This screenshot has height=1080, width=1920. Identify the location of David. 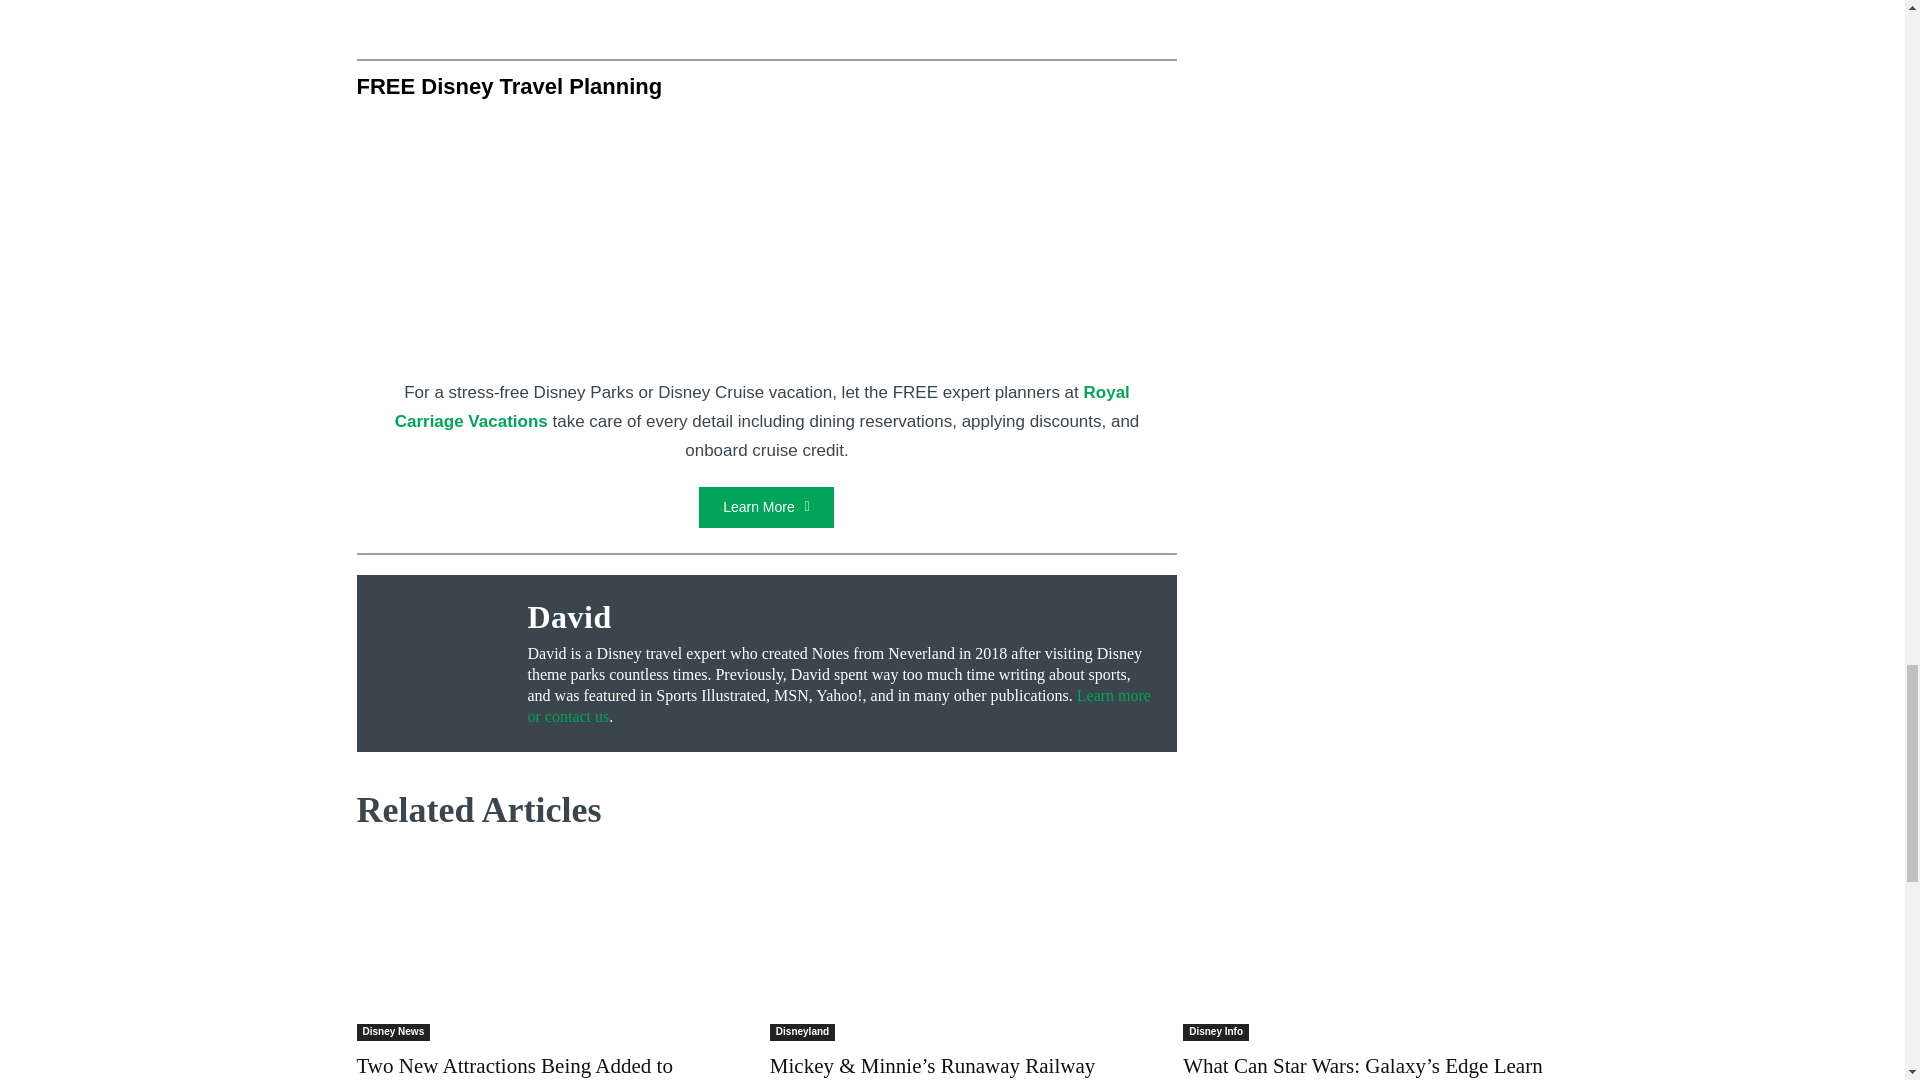
(842, 616).